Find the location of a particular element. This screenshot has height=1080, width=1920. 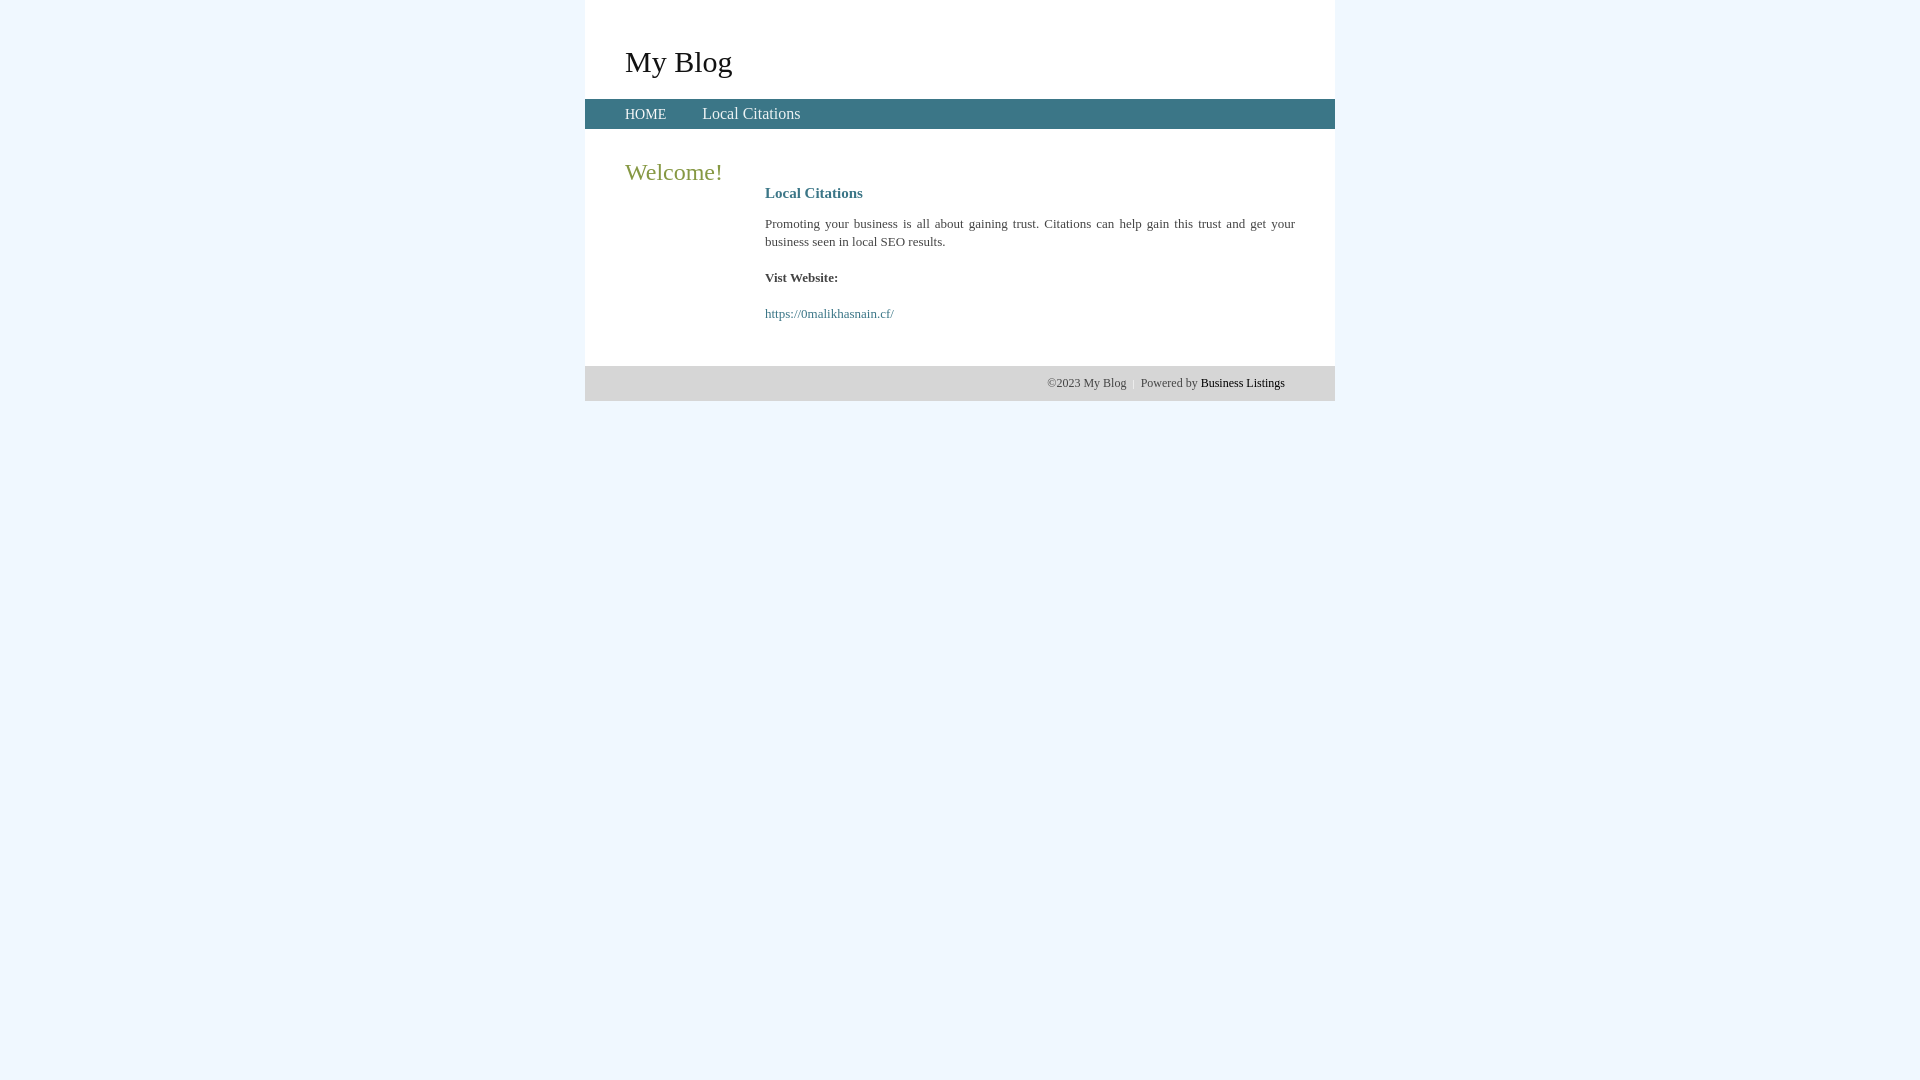

Business Listings is located at coordinates (1243, 383).